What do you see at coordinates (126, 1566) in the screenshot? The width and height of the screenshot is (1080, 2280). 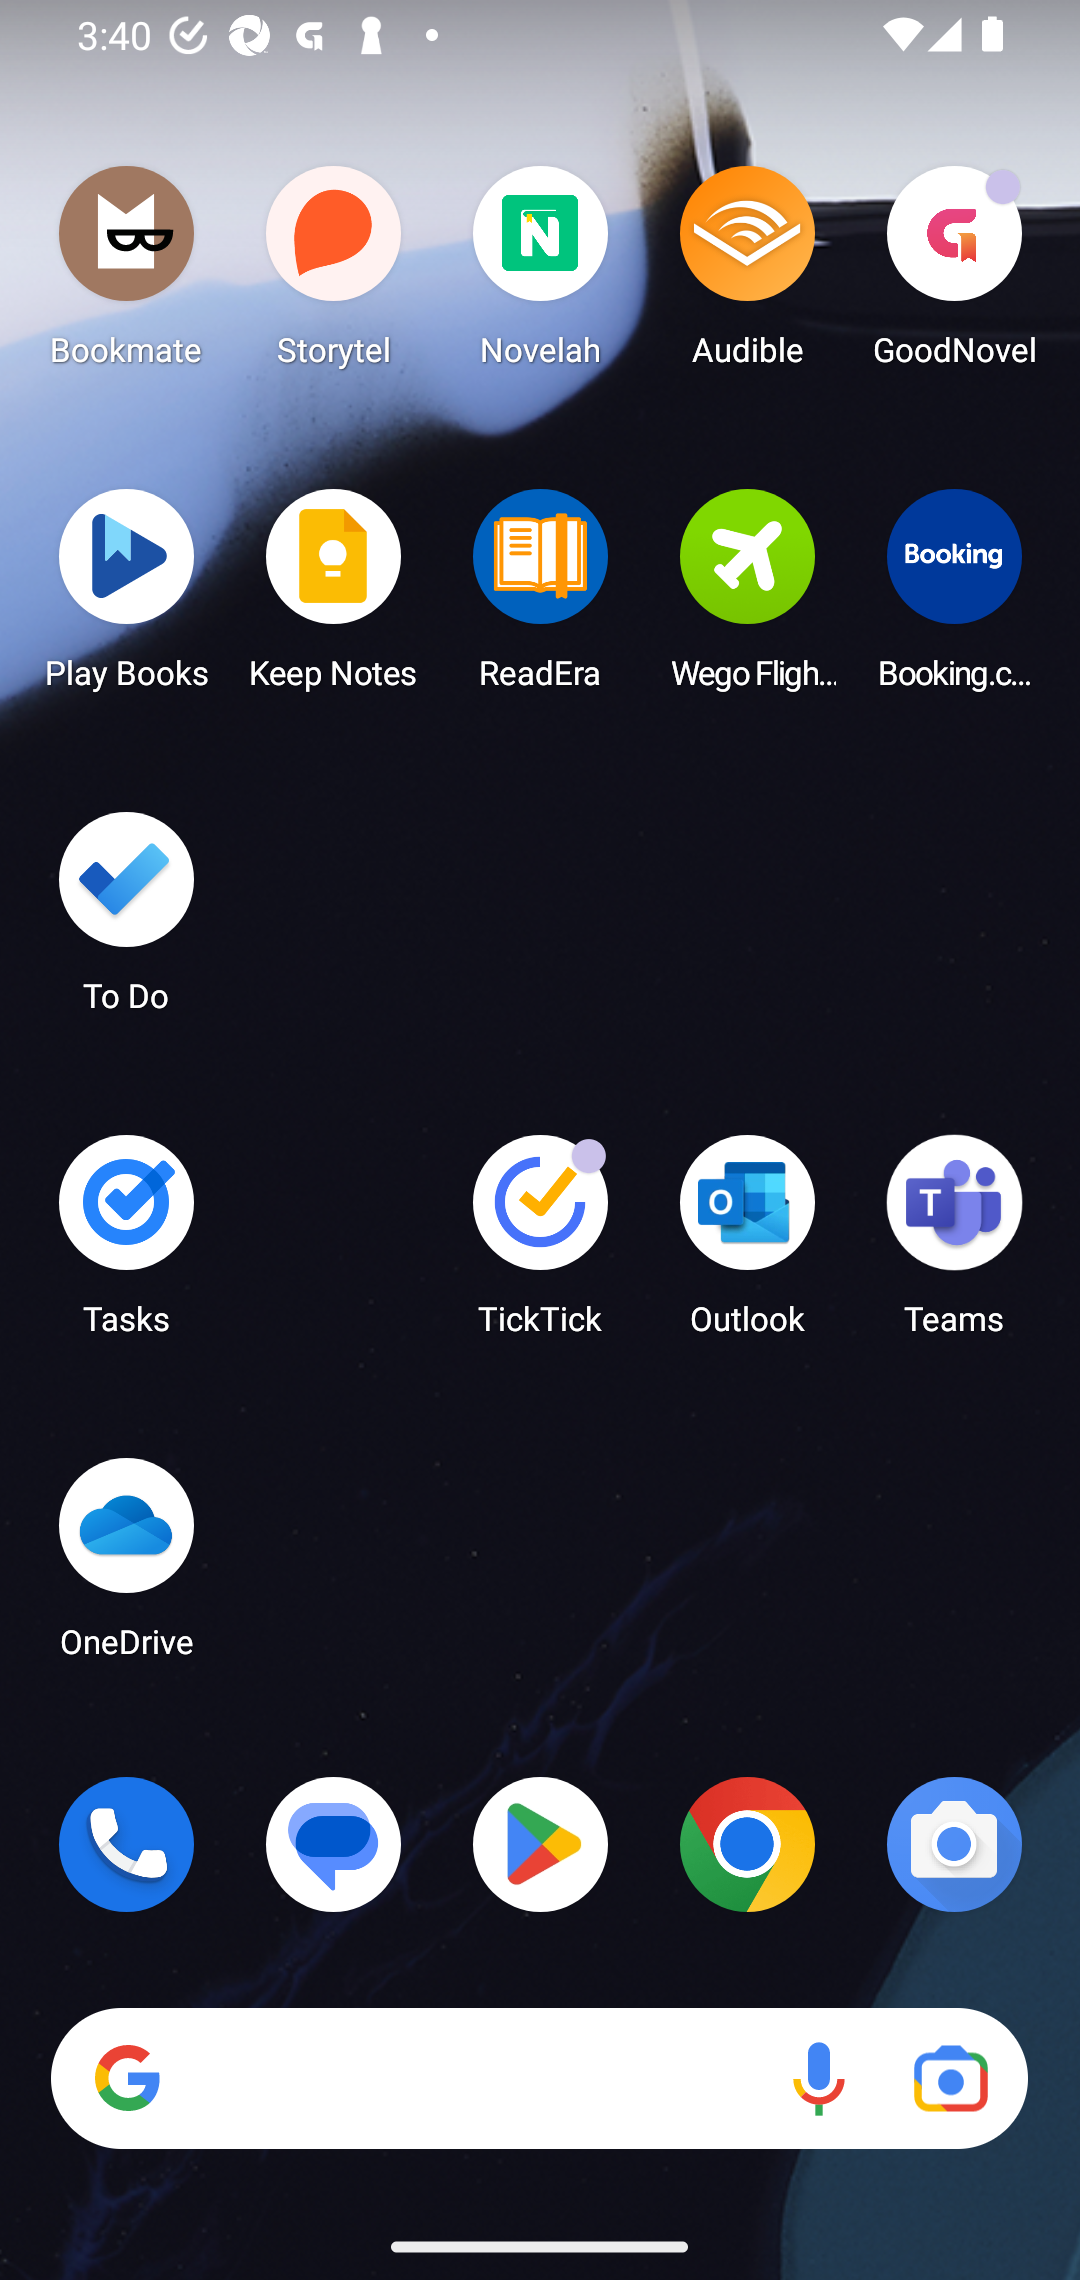 I see `OneDrive` at bounding box center [126, 1566].